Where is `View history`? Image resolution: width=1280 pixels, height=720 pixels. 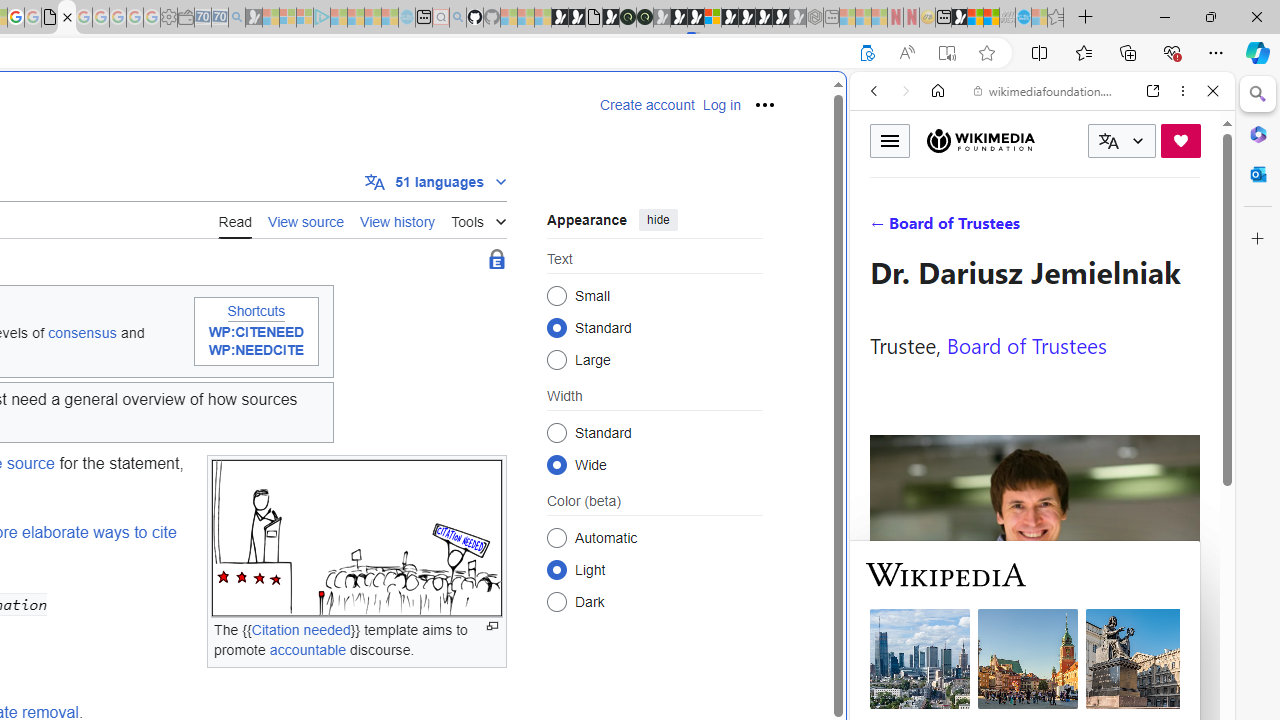 View history is located at coordinates (398, 220).